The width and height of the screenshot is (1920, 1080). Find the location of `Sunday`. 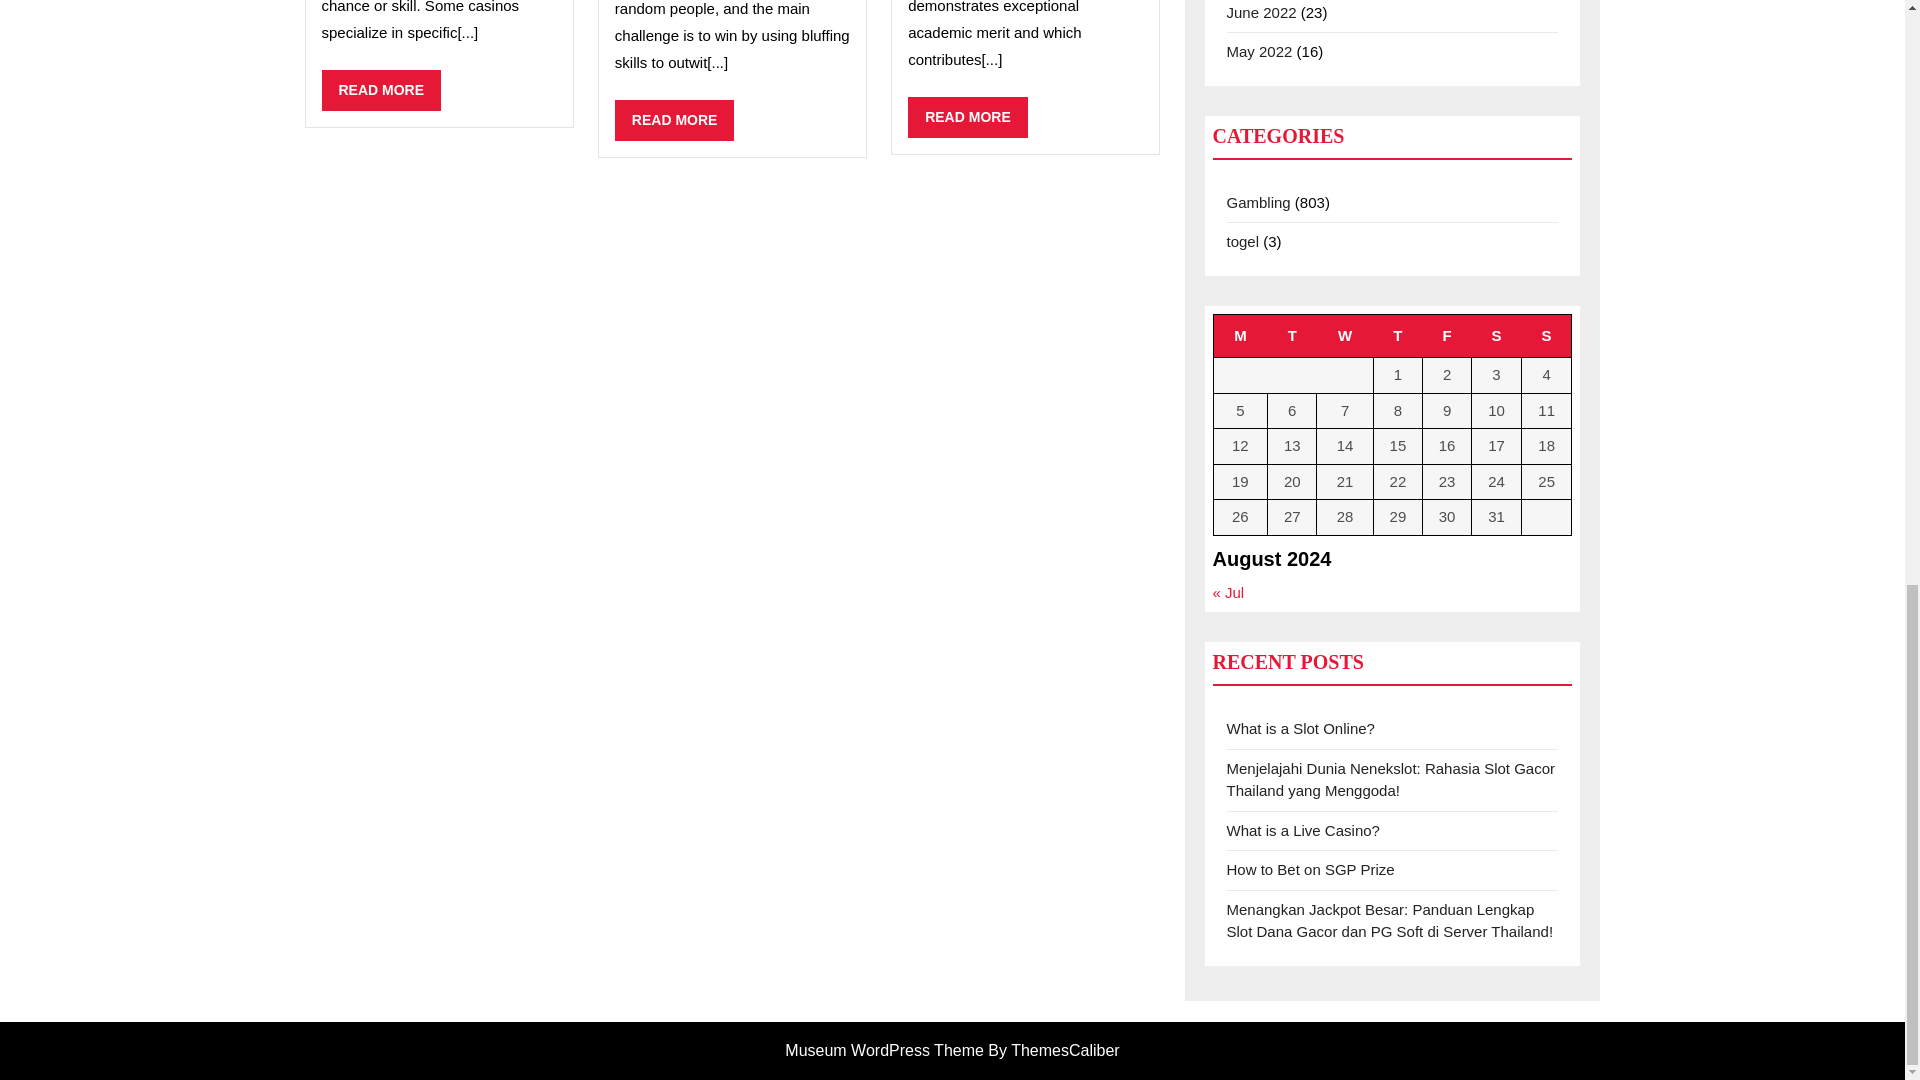

Sunday is located at coordinates (1240, 336).